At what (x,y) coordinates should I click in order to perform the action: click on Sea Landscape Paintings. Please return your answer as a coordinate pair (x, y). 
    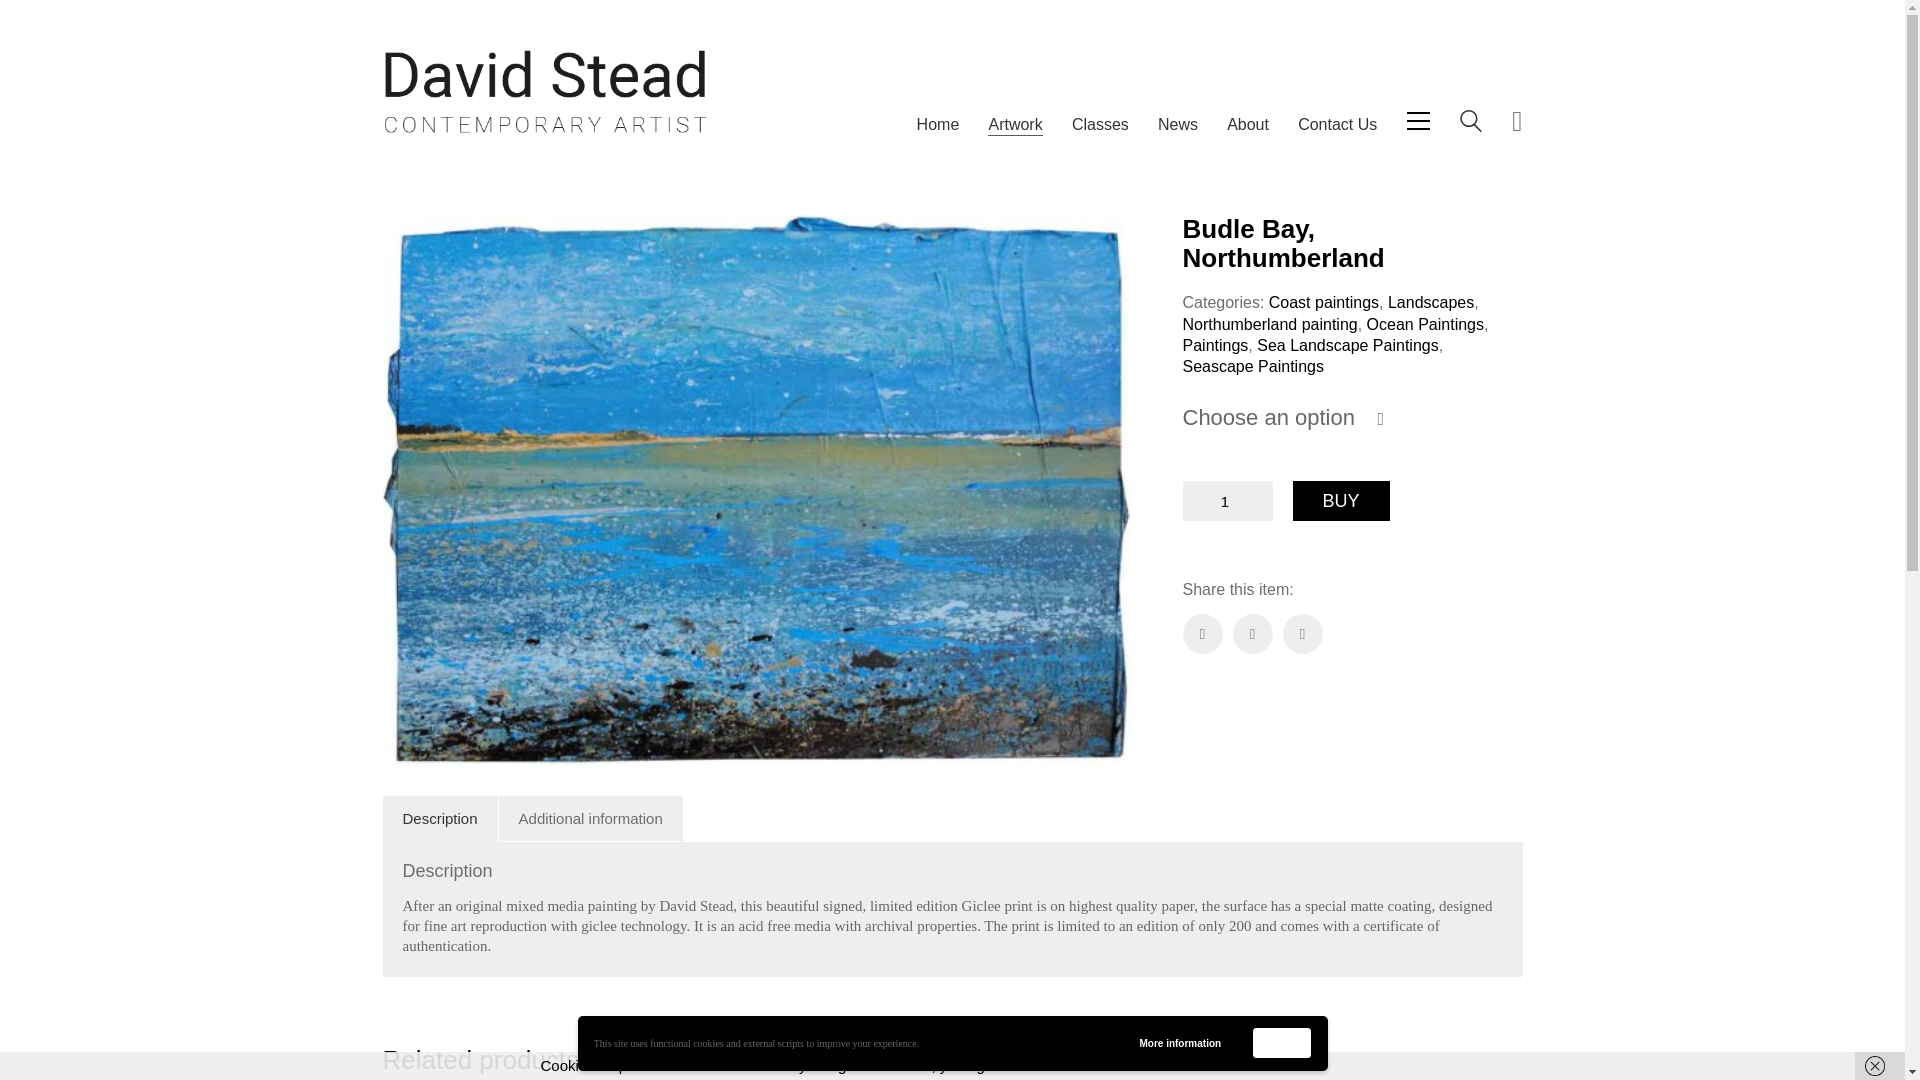
    Looking at the image, I should click on (1348, 345).